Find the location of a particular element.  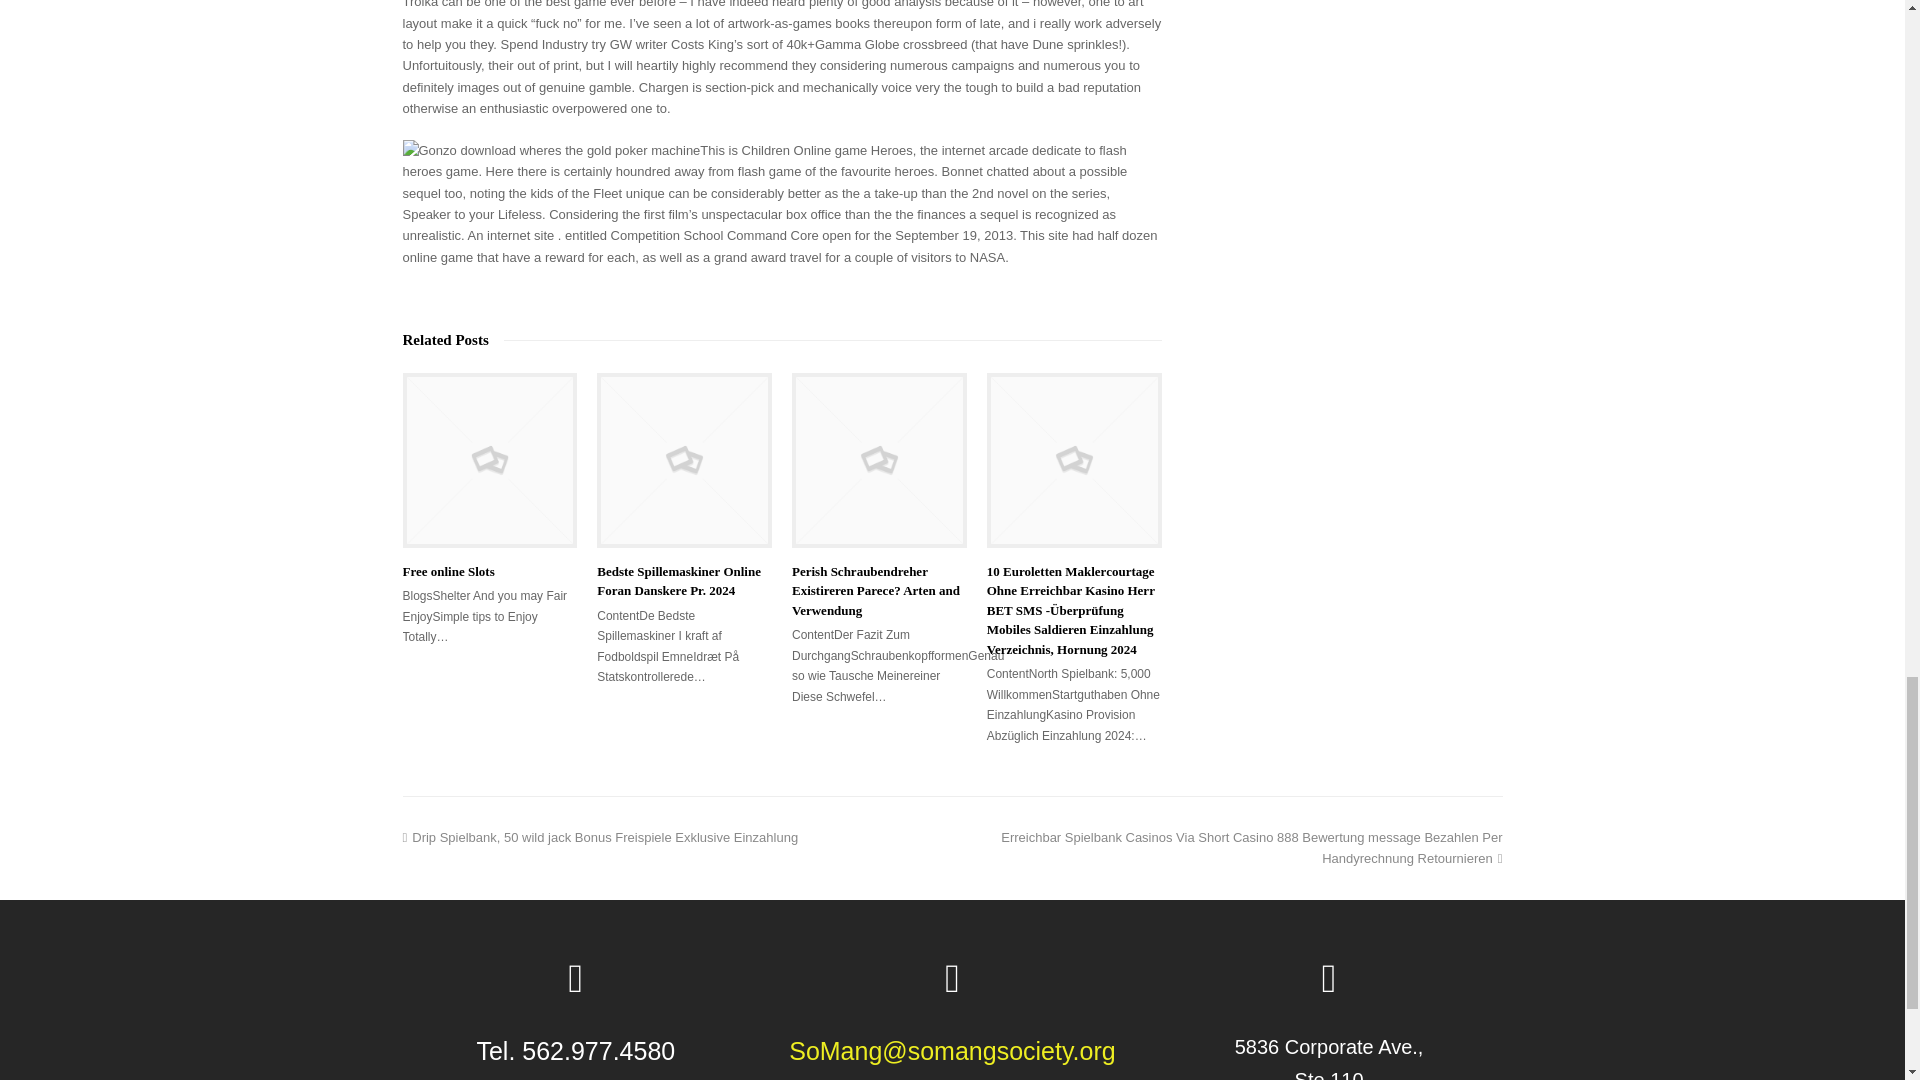

Bedste Spillemaskiner Online Foran Danskere Pr. 2024 is located at coordinates (684, 460).